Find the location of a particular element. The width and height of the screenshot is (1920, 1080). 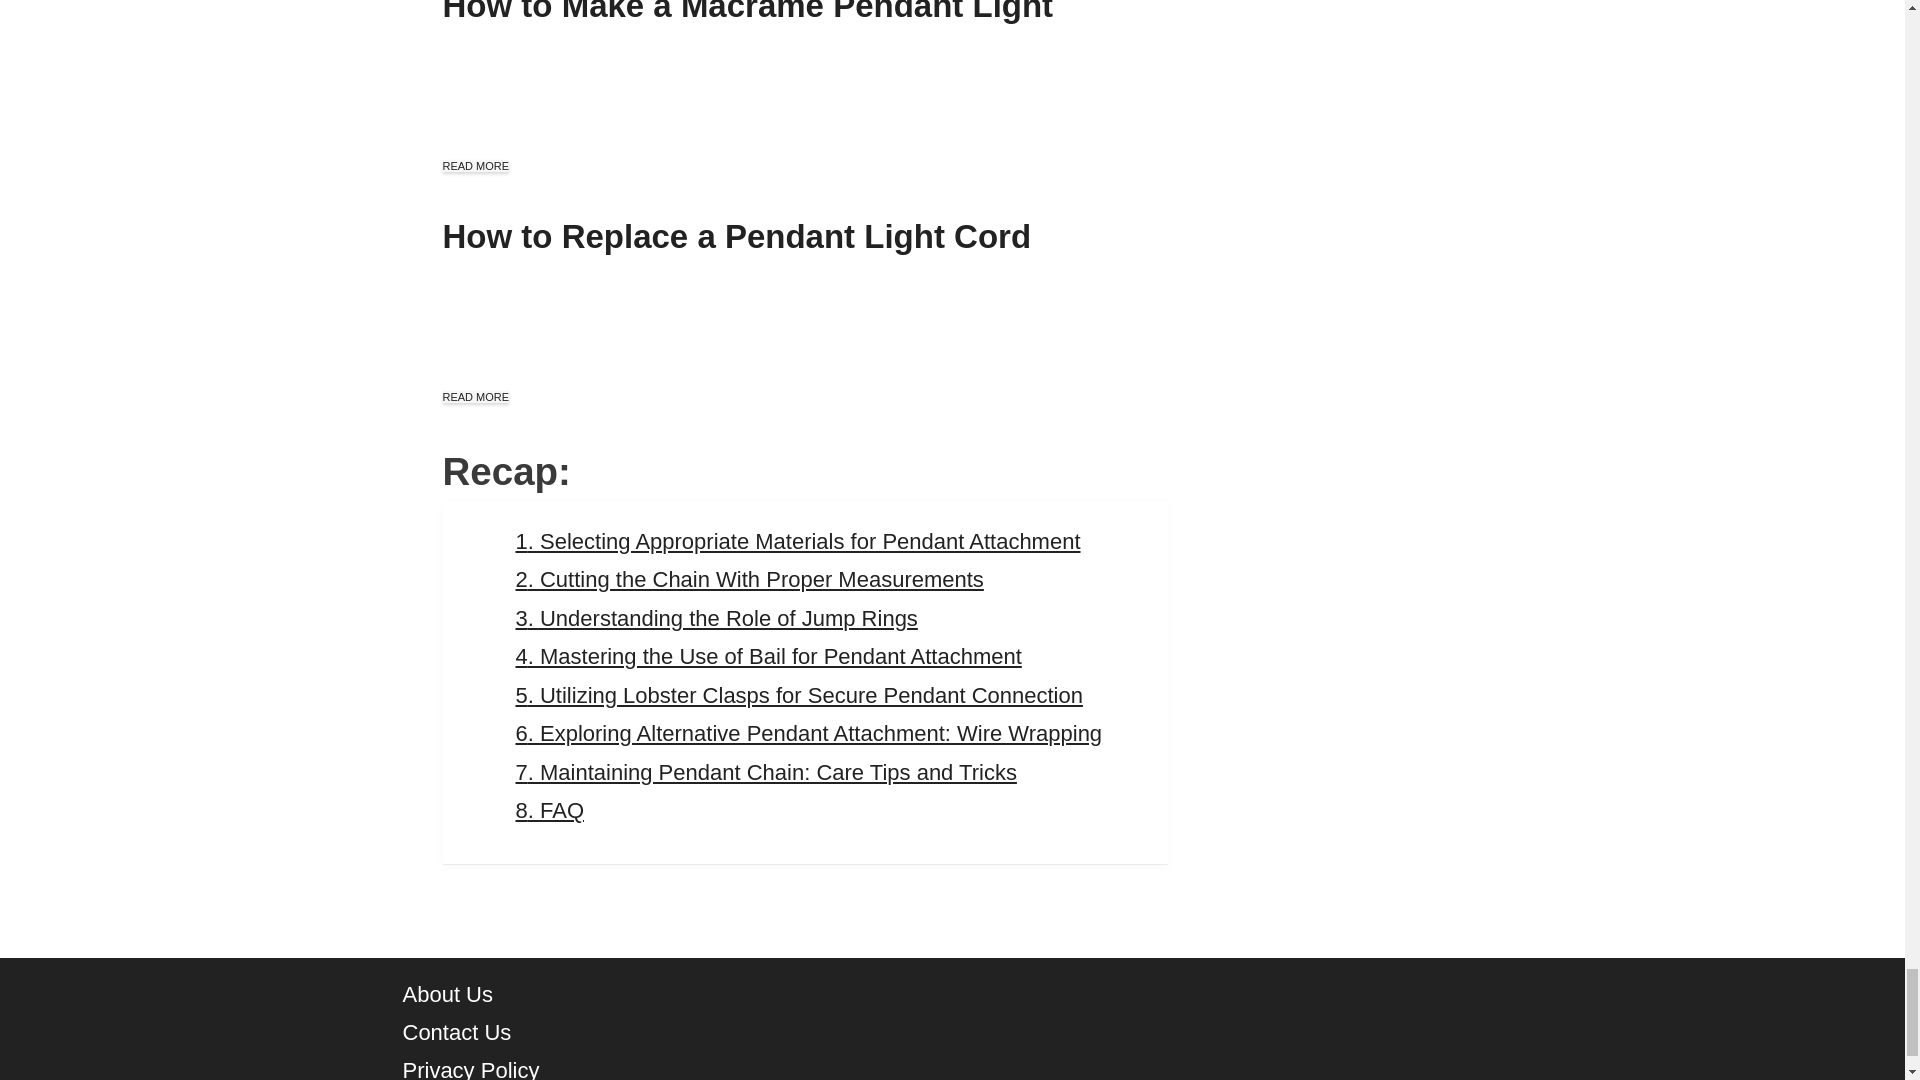

How to Make a Macrame Pendant Light is located at coordinates (746, 12).